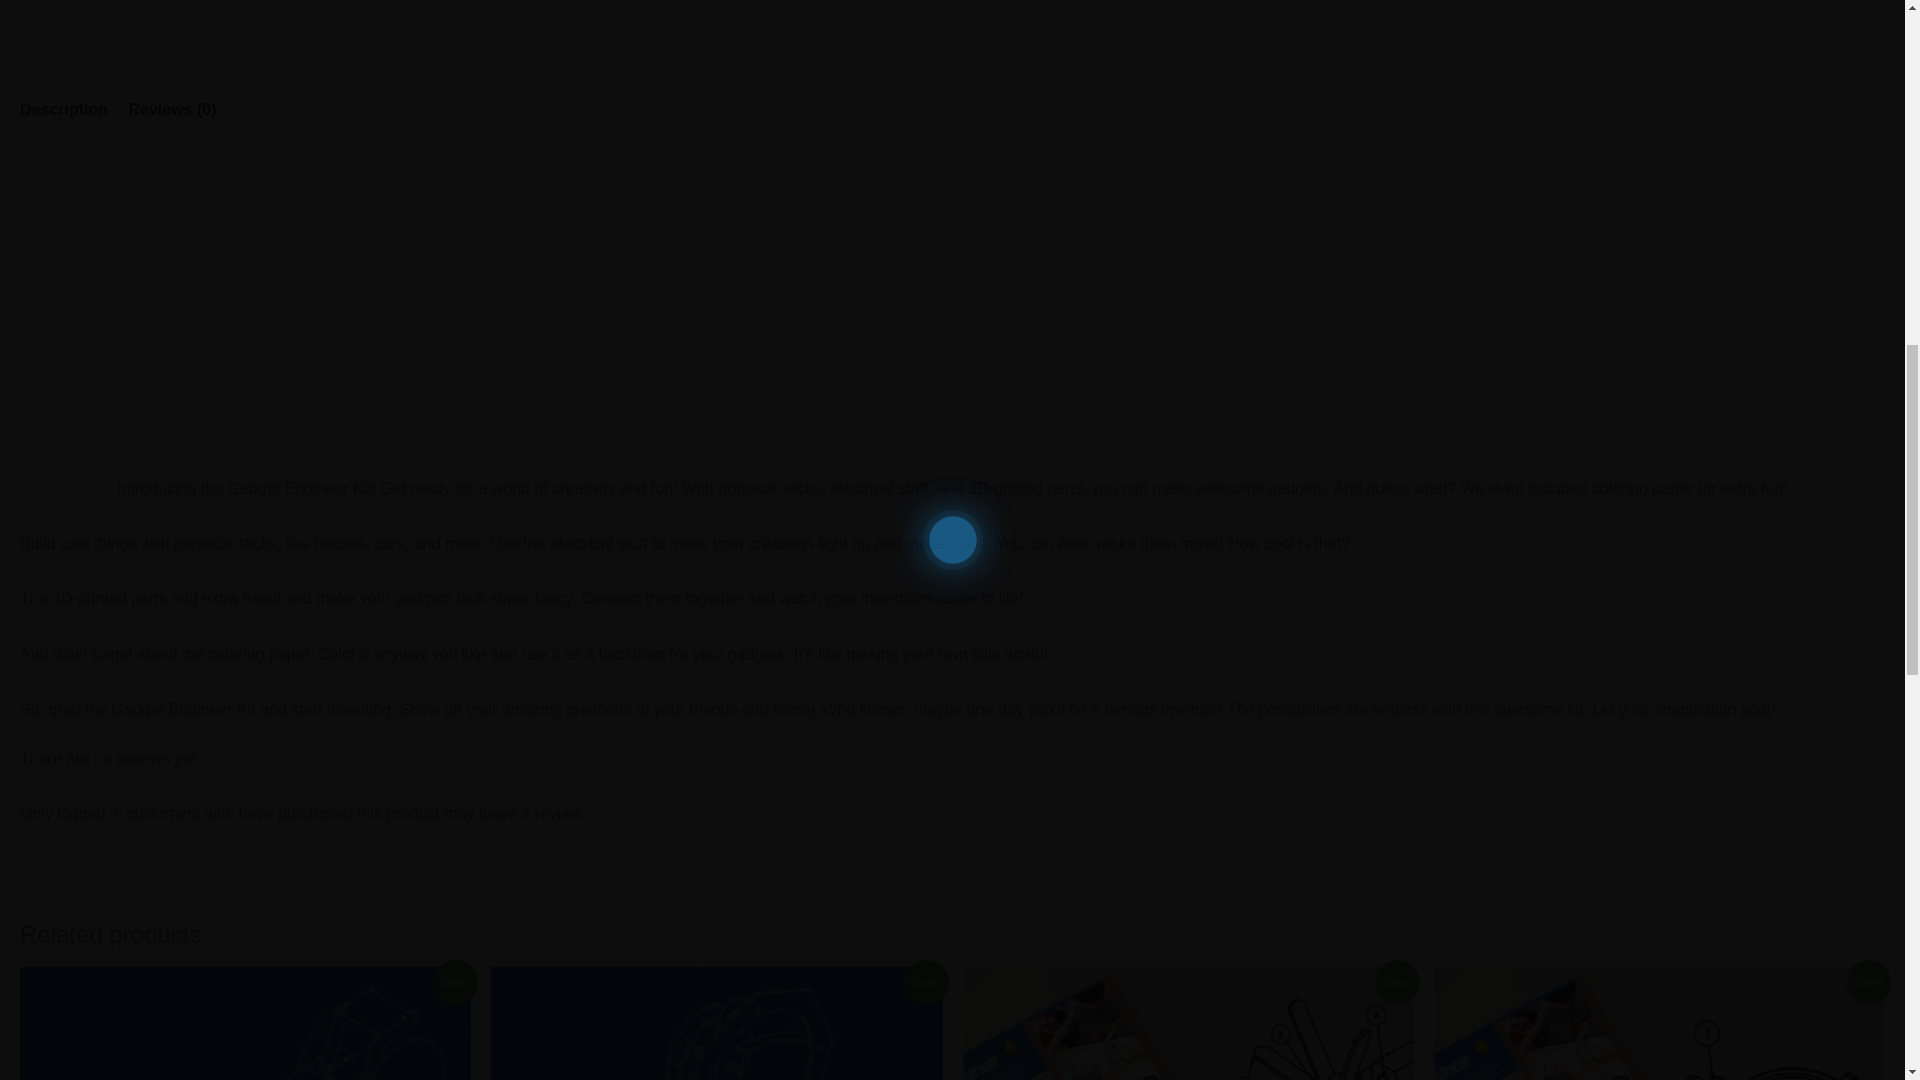  What do you see at coordinates (952, 306) in the screenshot?
I see `YouTube video player` at bounding box center [952, 306].